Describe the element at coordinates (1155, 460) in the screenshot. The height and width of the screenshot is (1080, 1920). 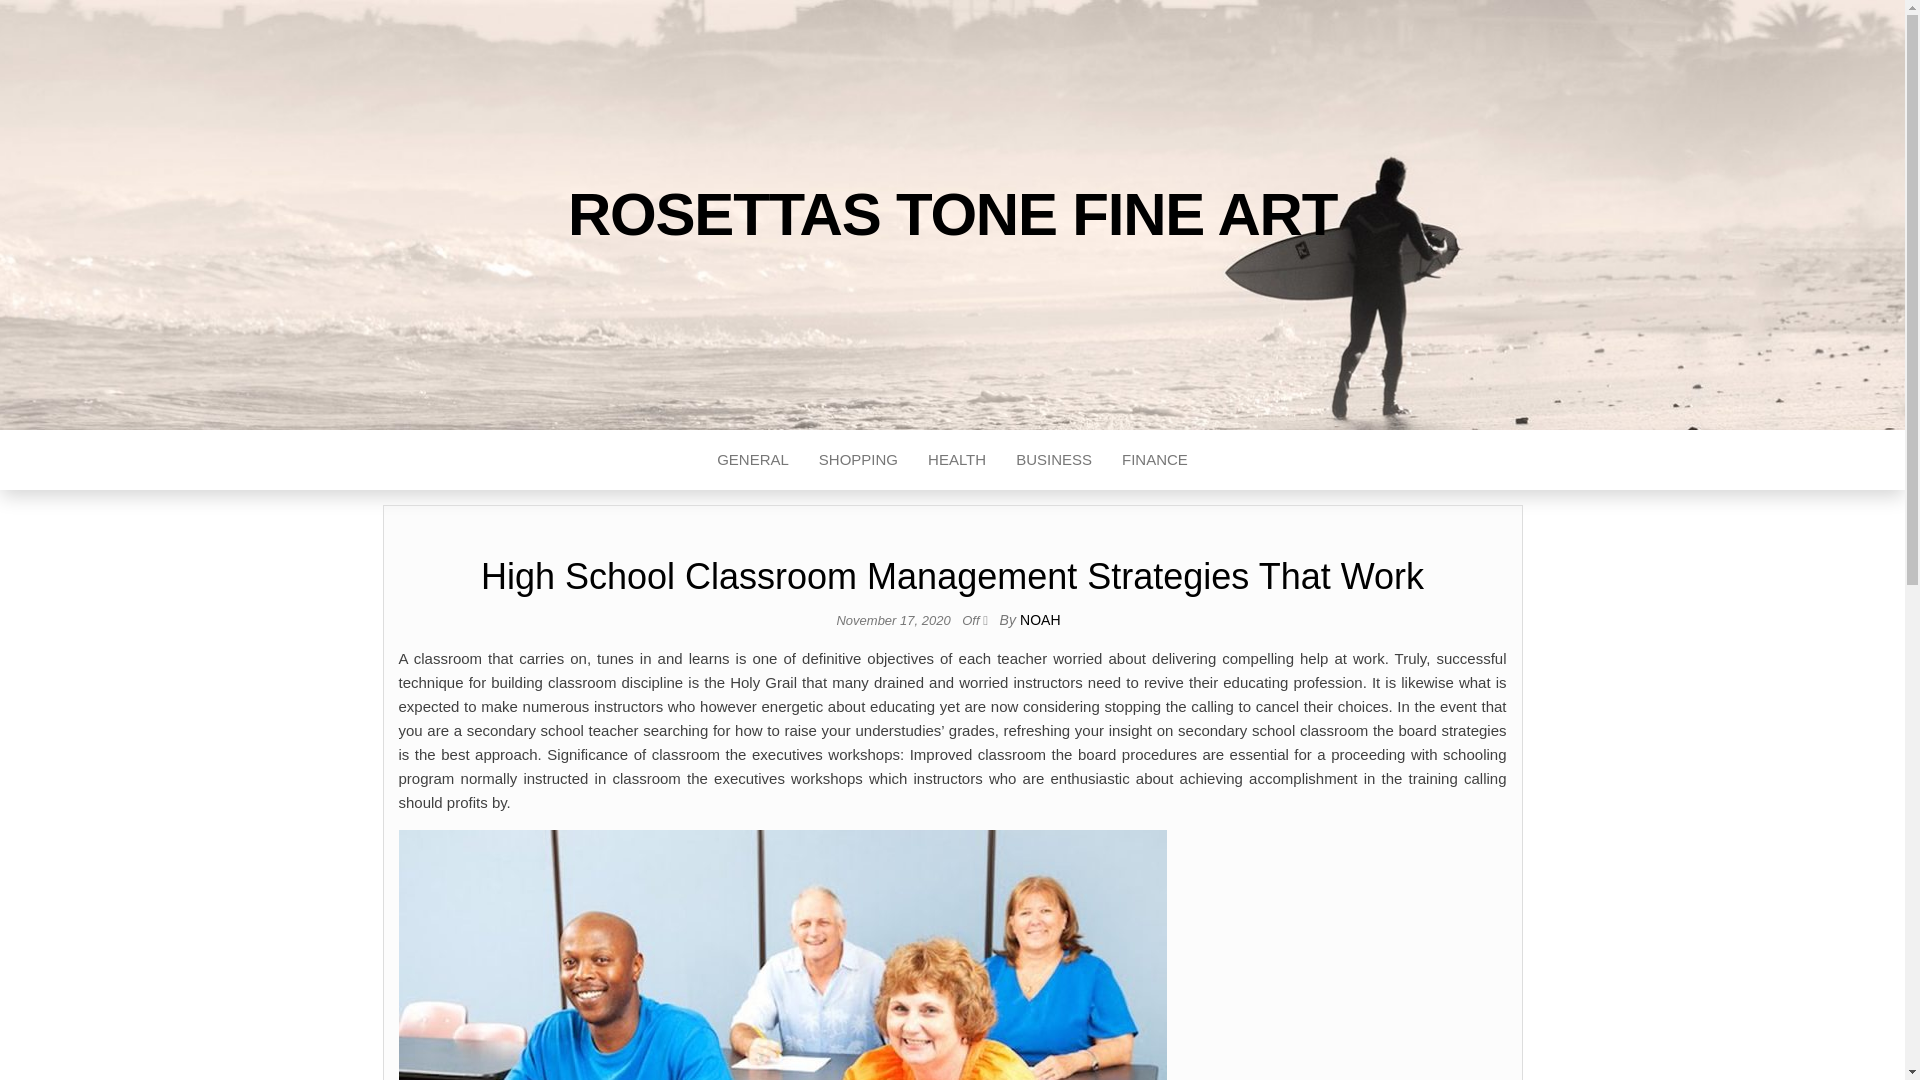
I see `Finance` at that location.